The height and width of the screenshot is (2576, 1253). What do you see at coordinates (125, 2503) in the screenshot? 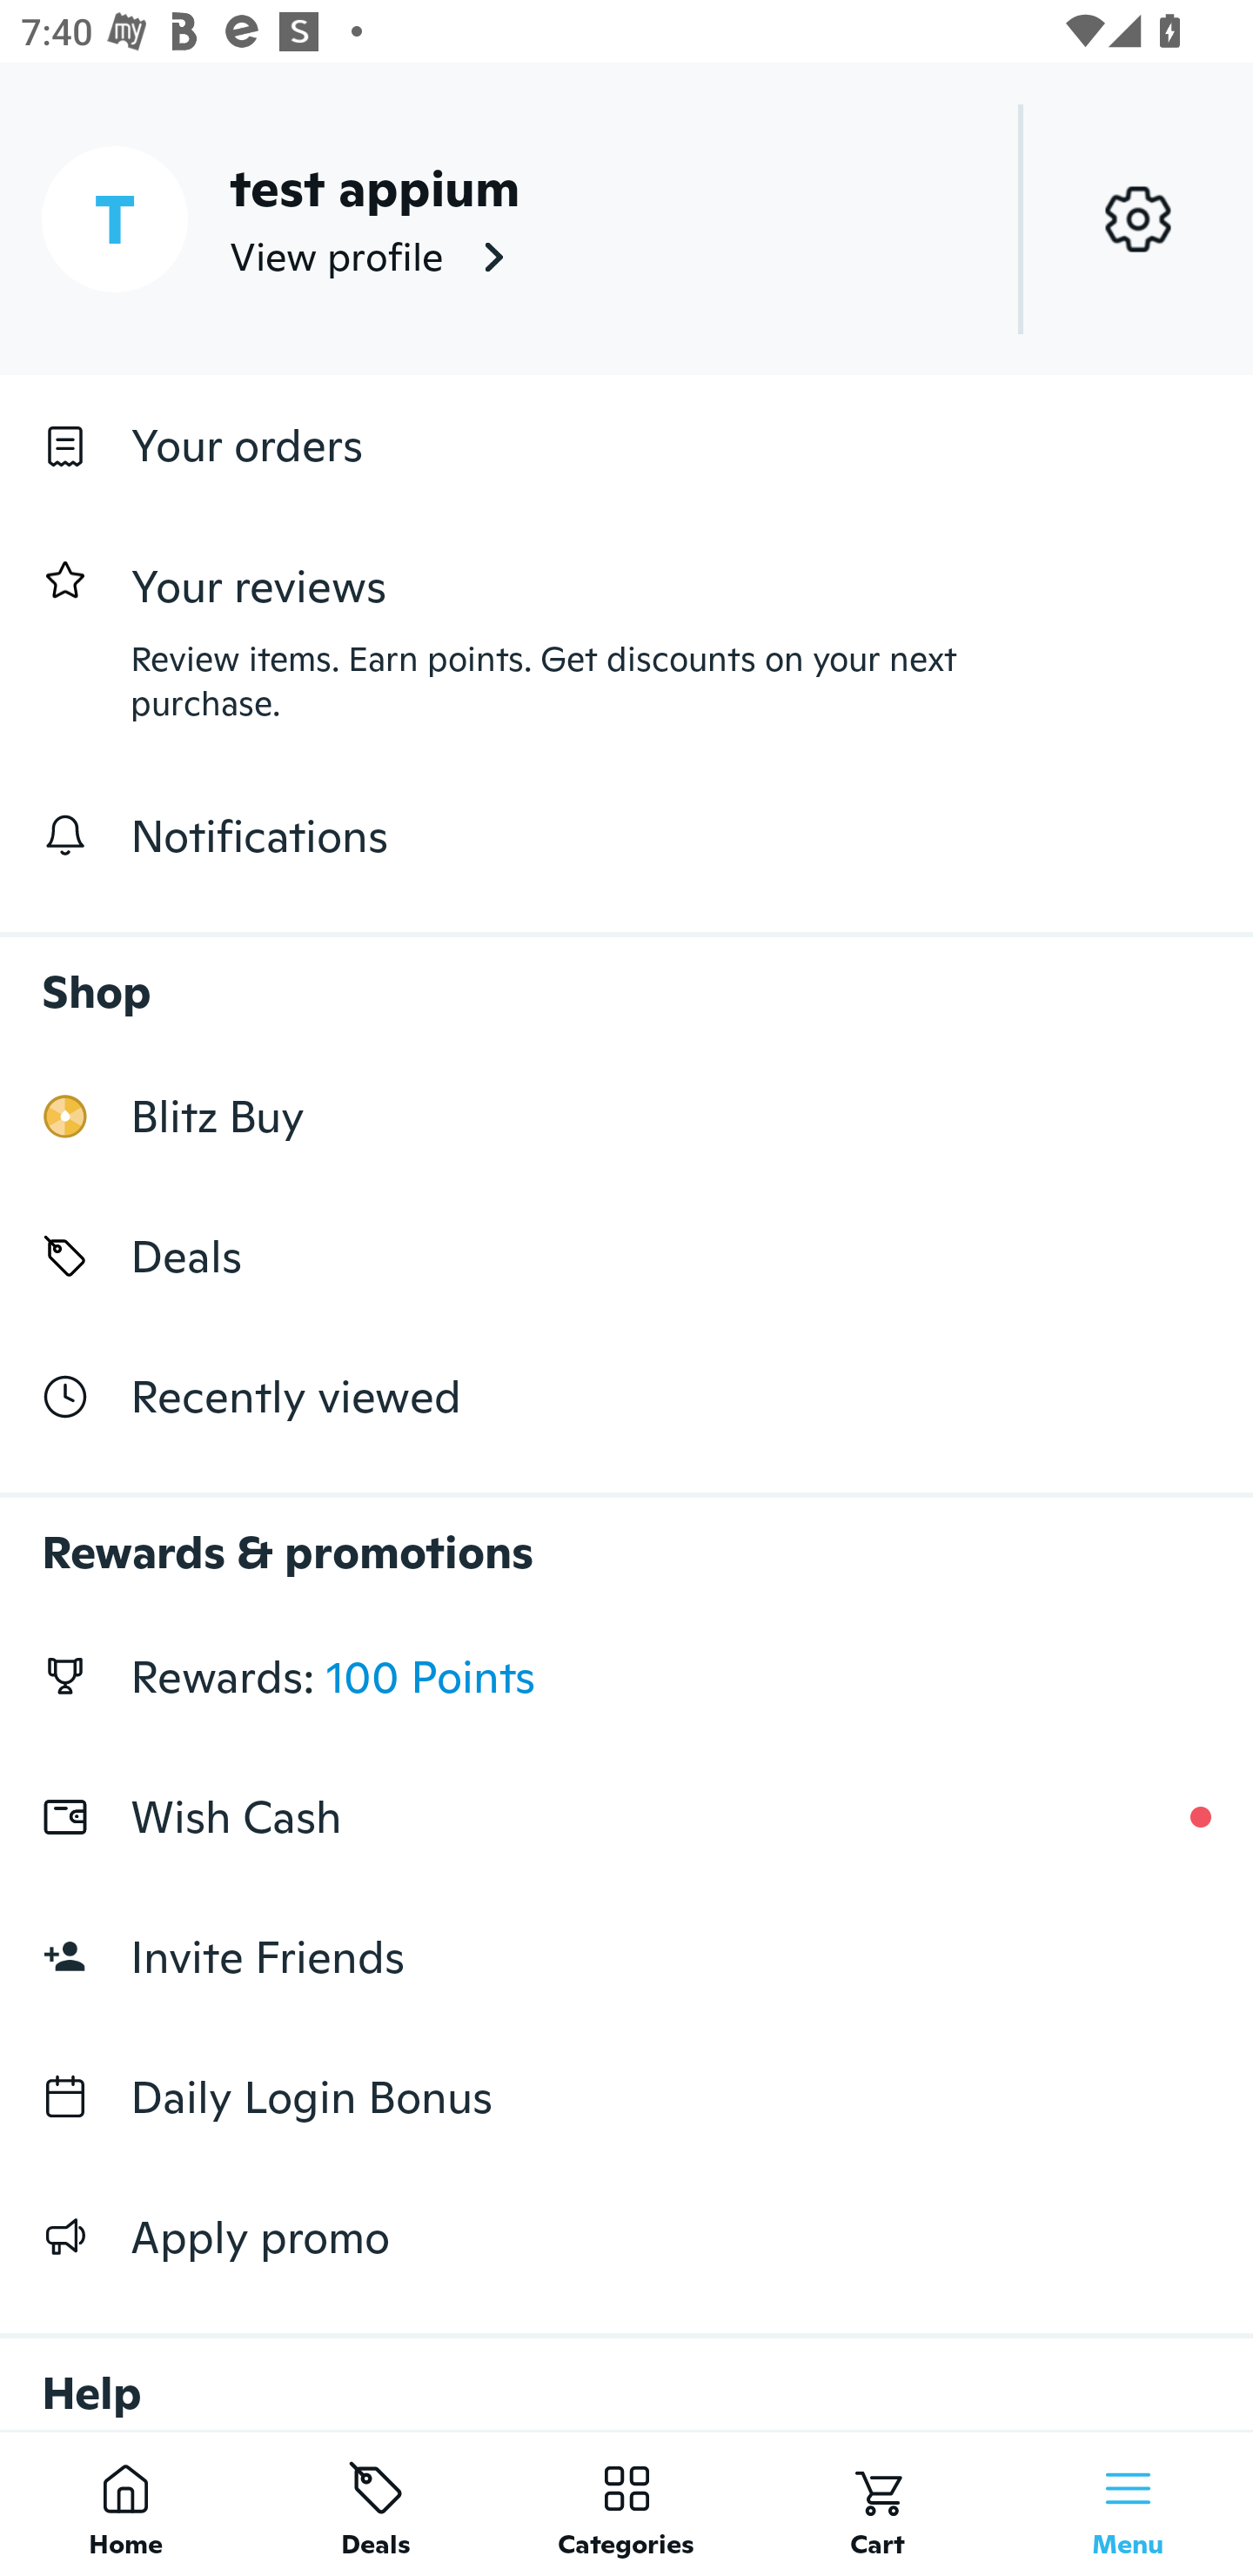
I see `Home` at bounding box center [125, 2503].